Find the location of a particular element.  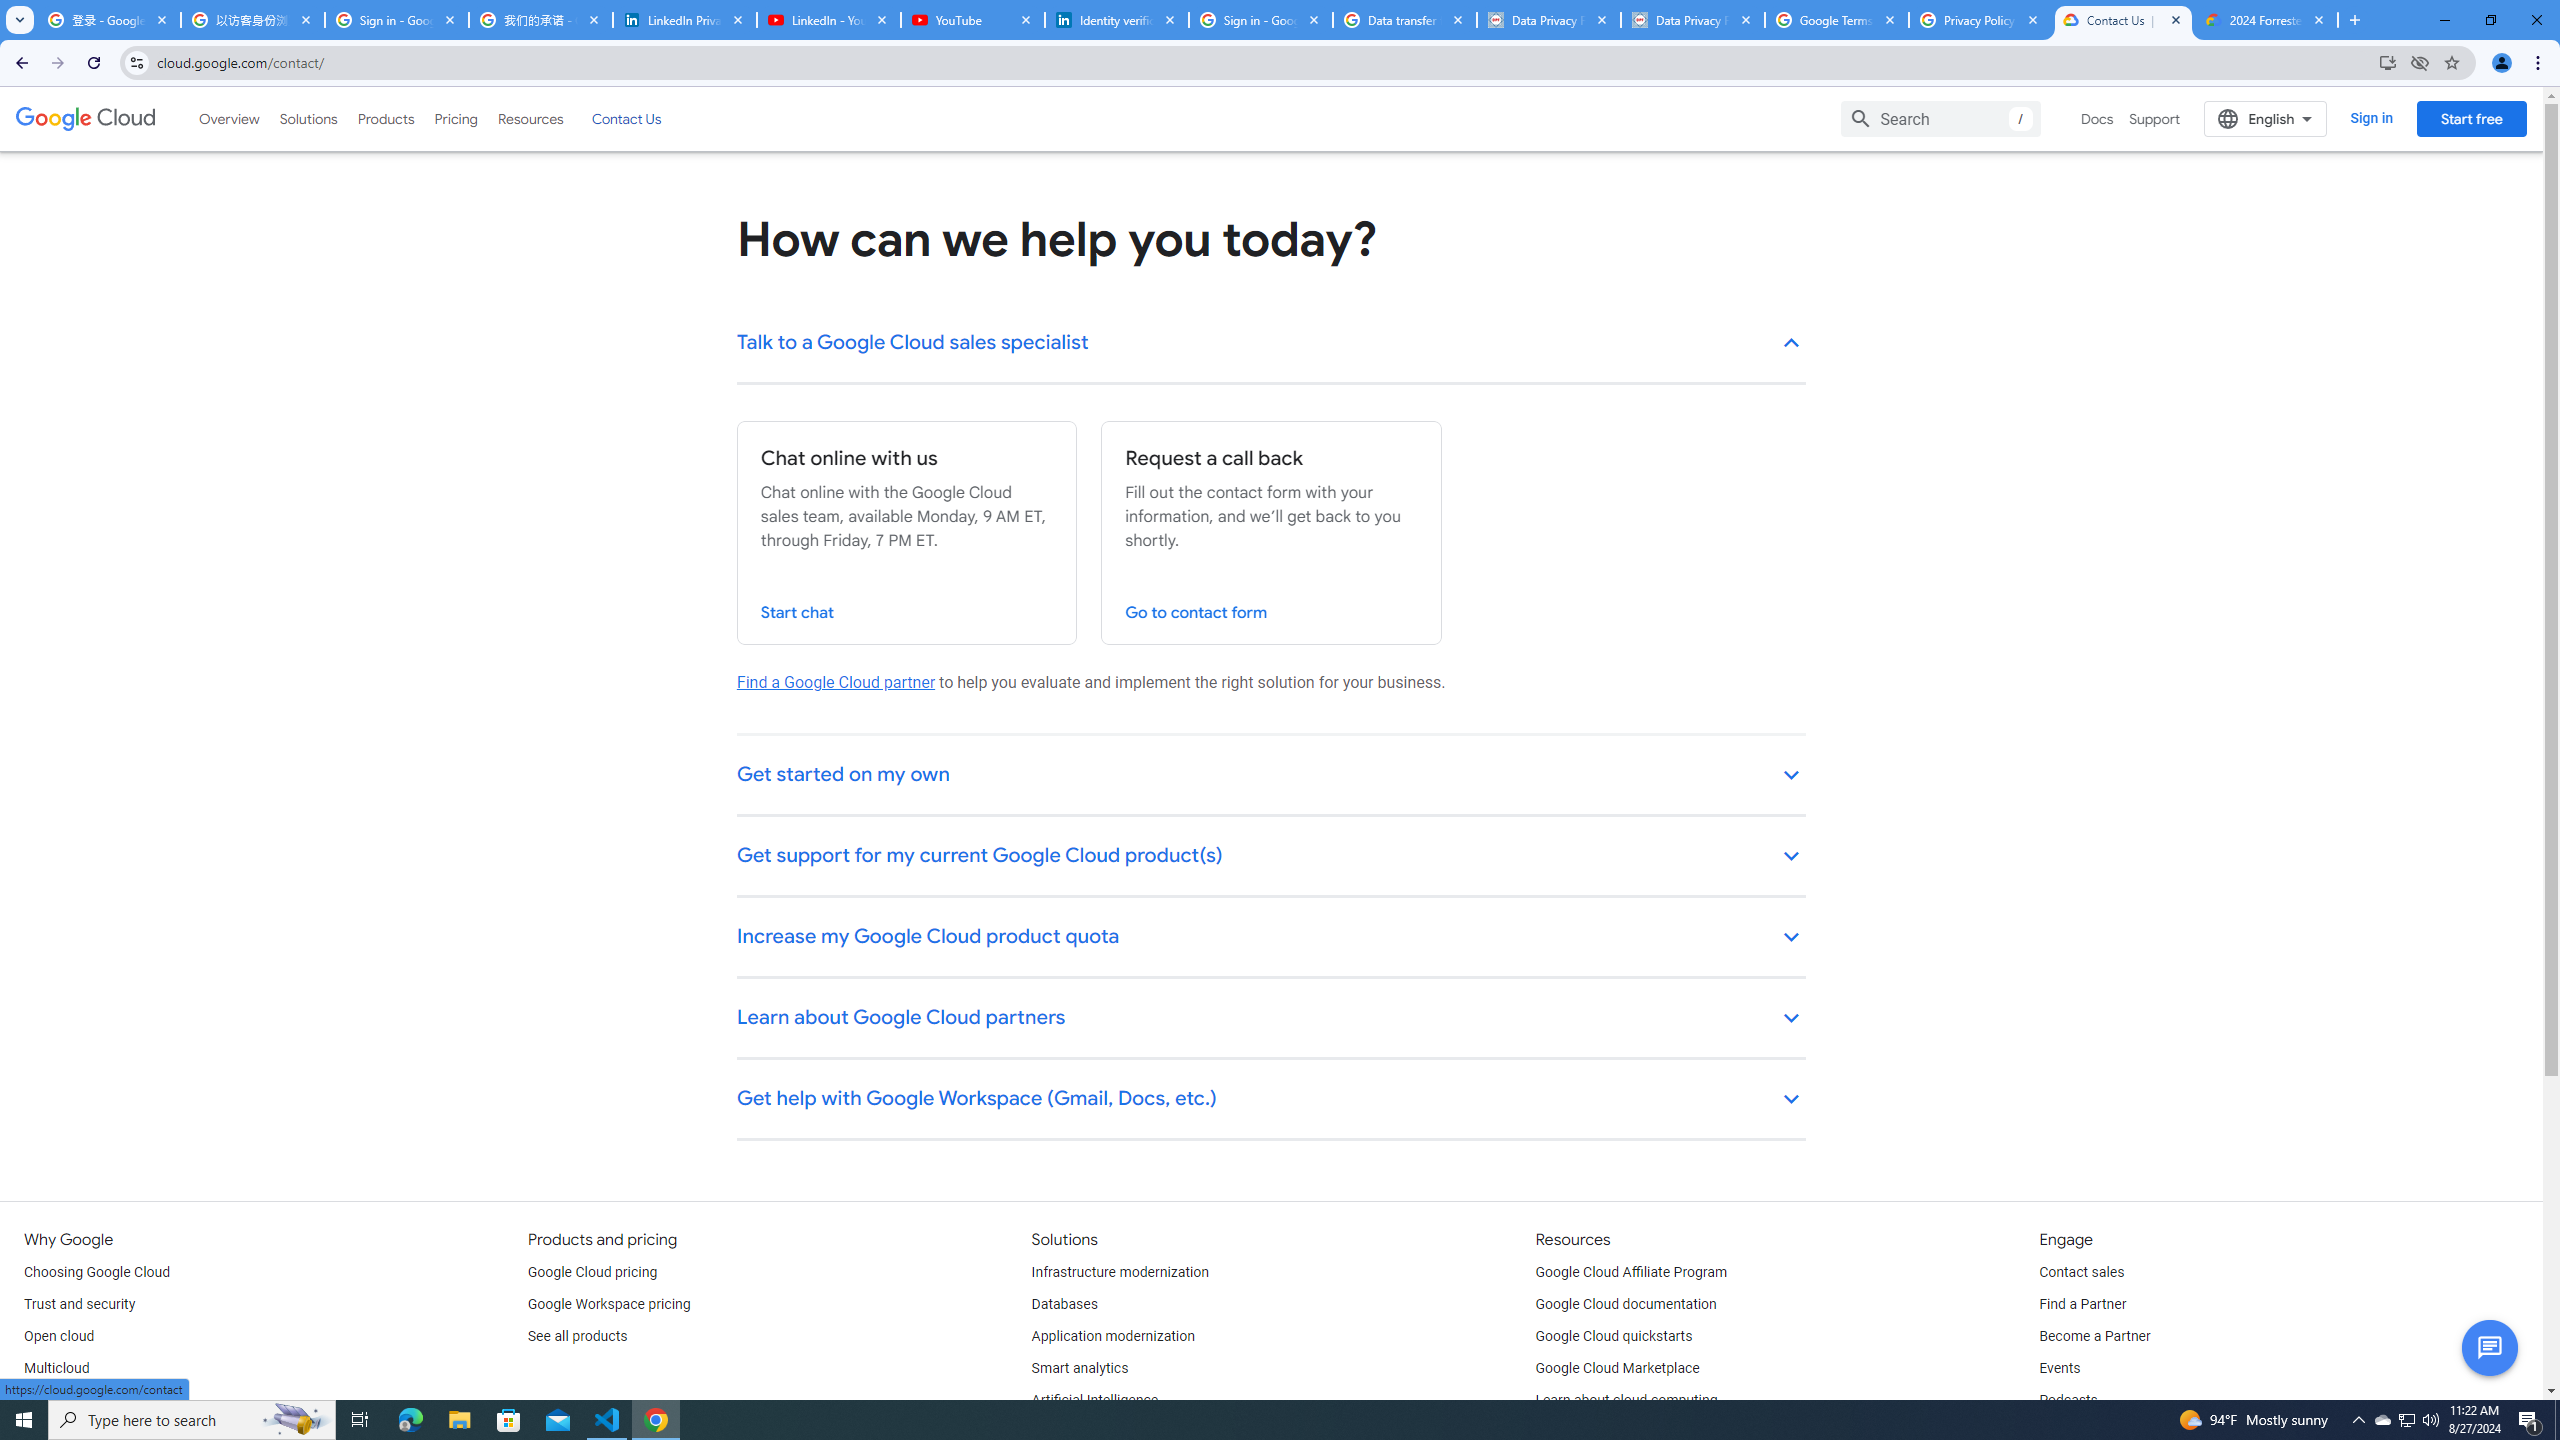

Solutions is located at coordinates (308, 118).